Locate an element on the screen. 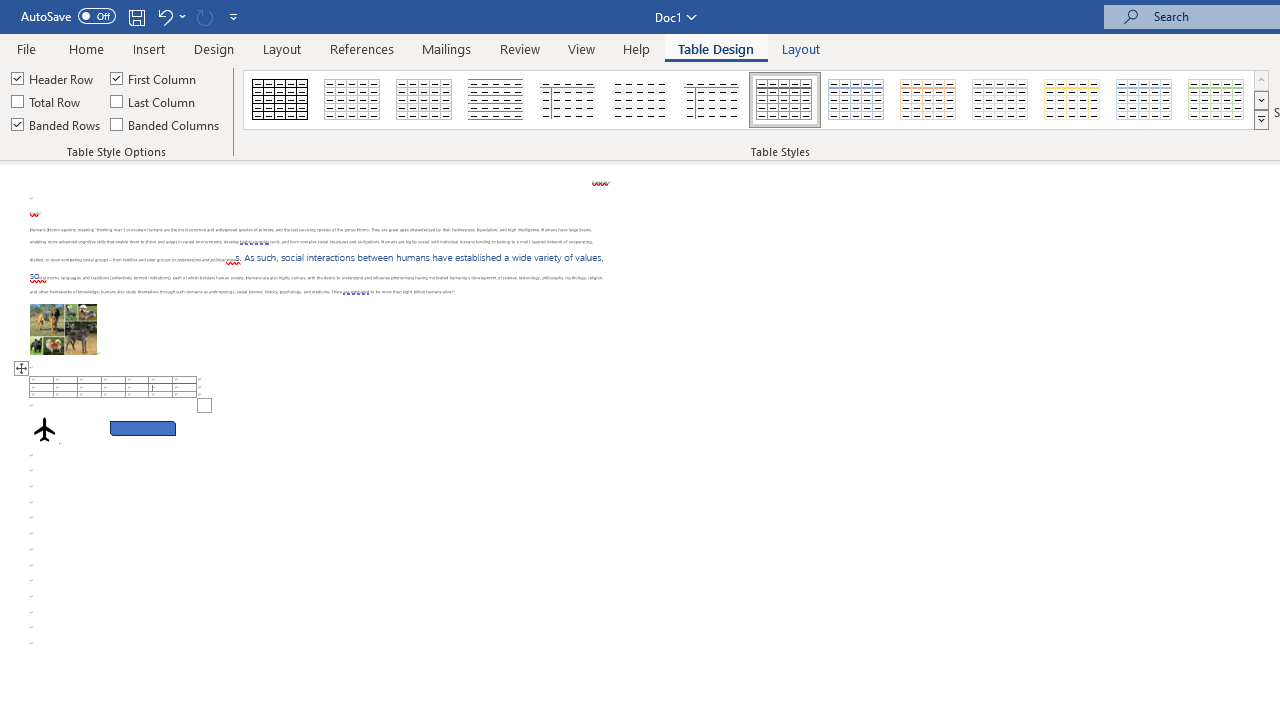 The image size is (1280, 720). Can't Repeat is located at coordinates (204, 16).